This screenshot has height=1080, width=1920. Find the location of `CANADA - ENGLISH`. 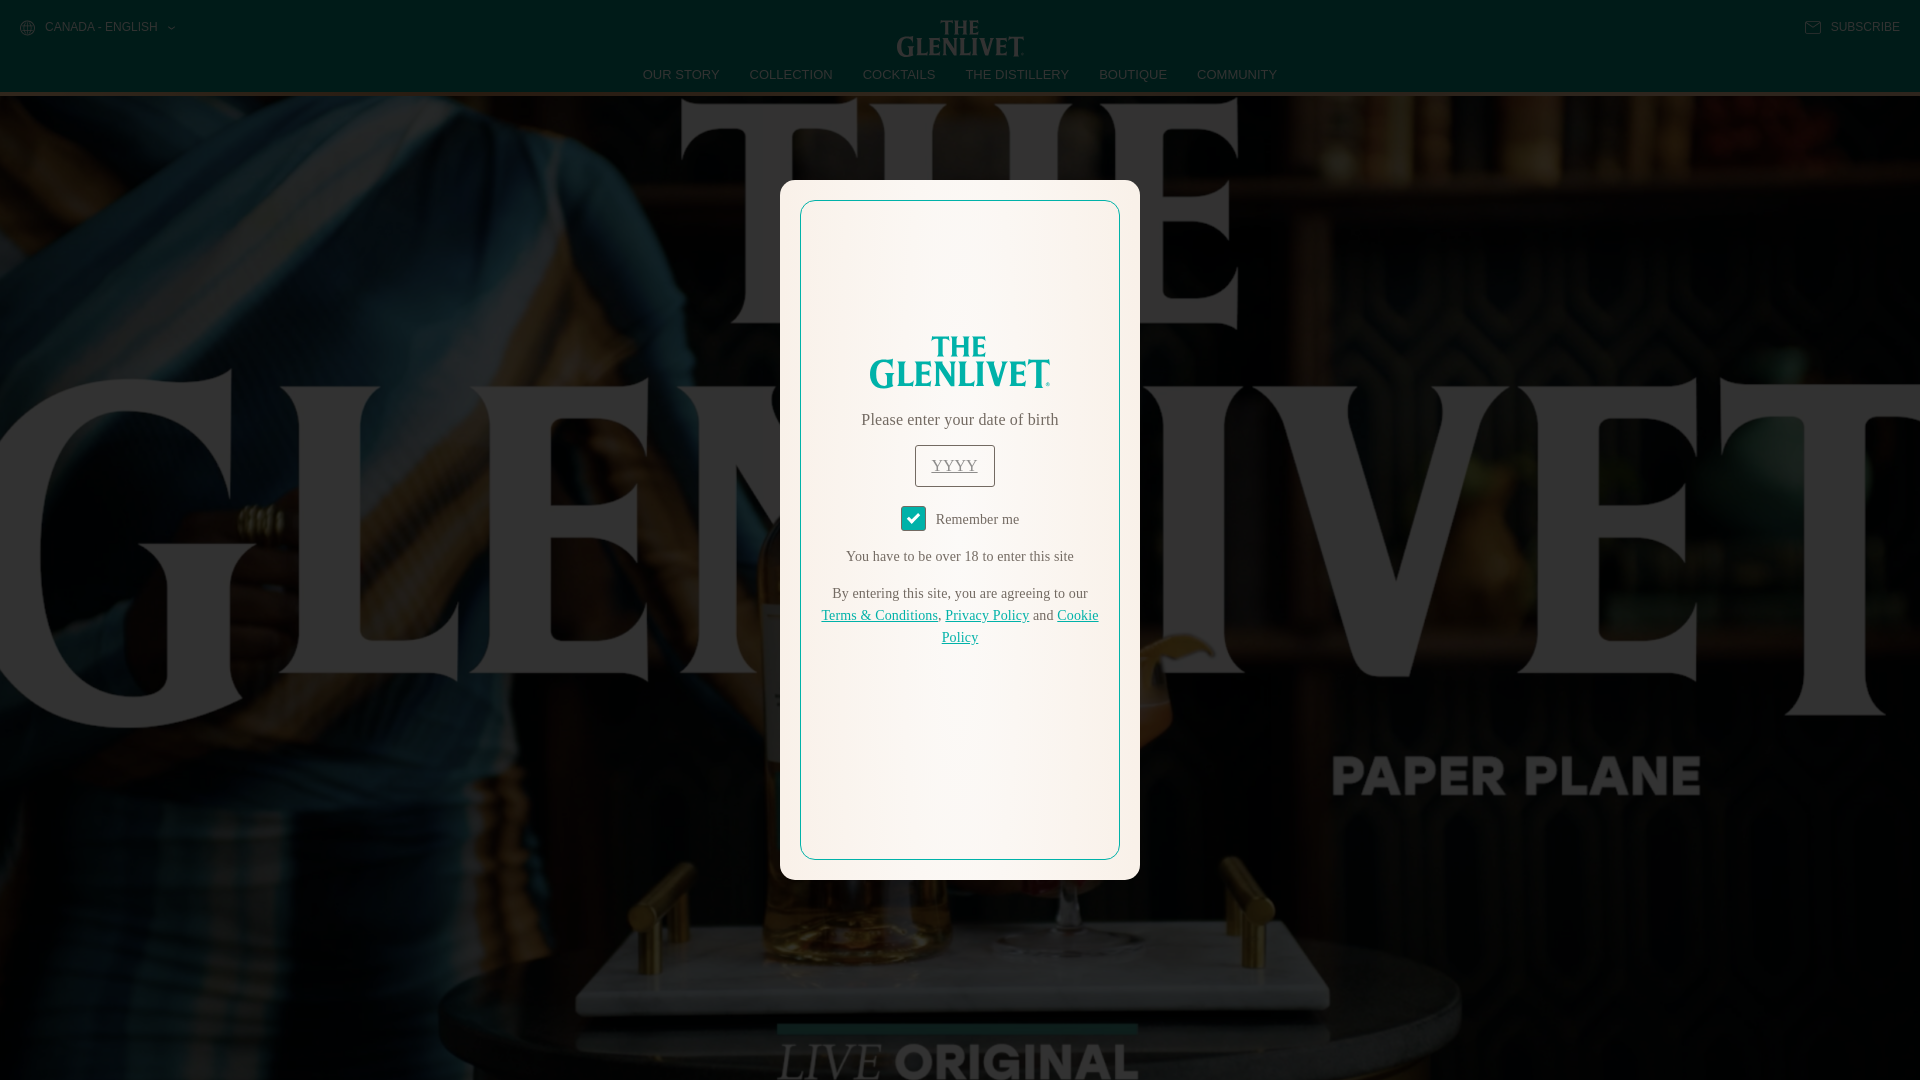

CANADA - ENGLISH is located at coordinates (96, 28).